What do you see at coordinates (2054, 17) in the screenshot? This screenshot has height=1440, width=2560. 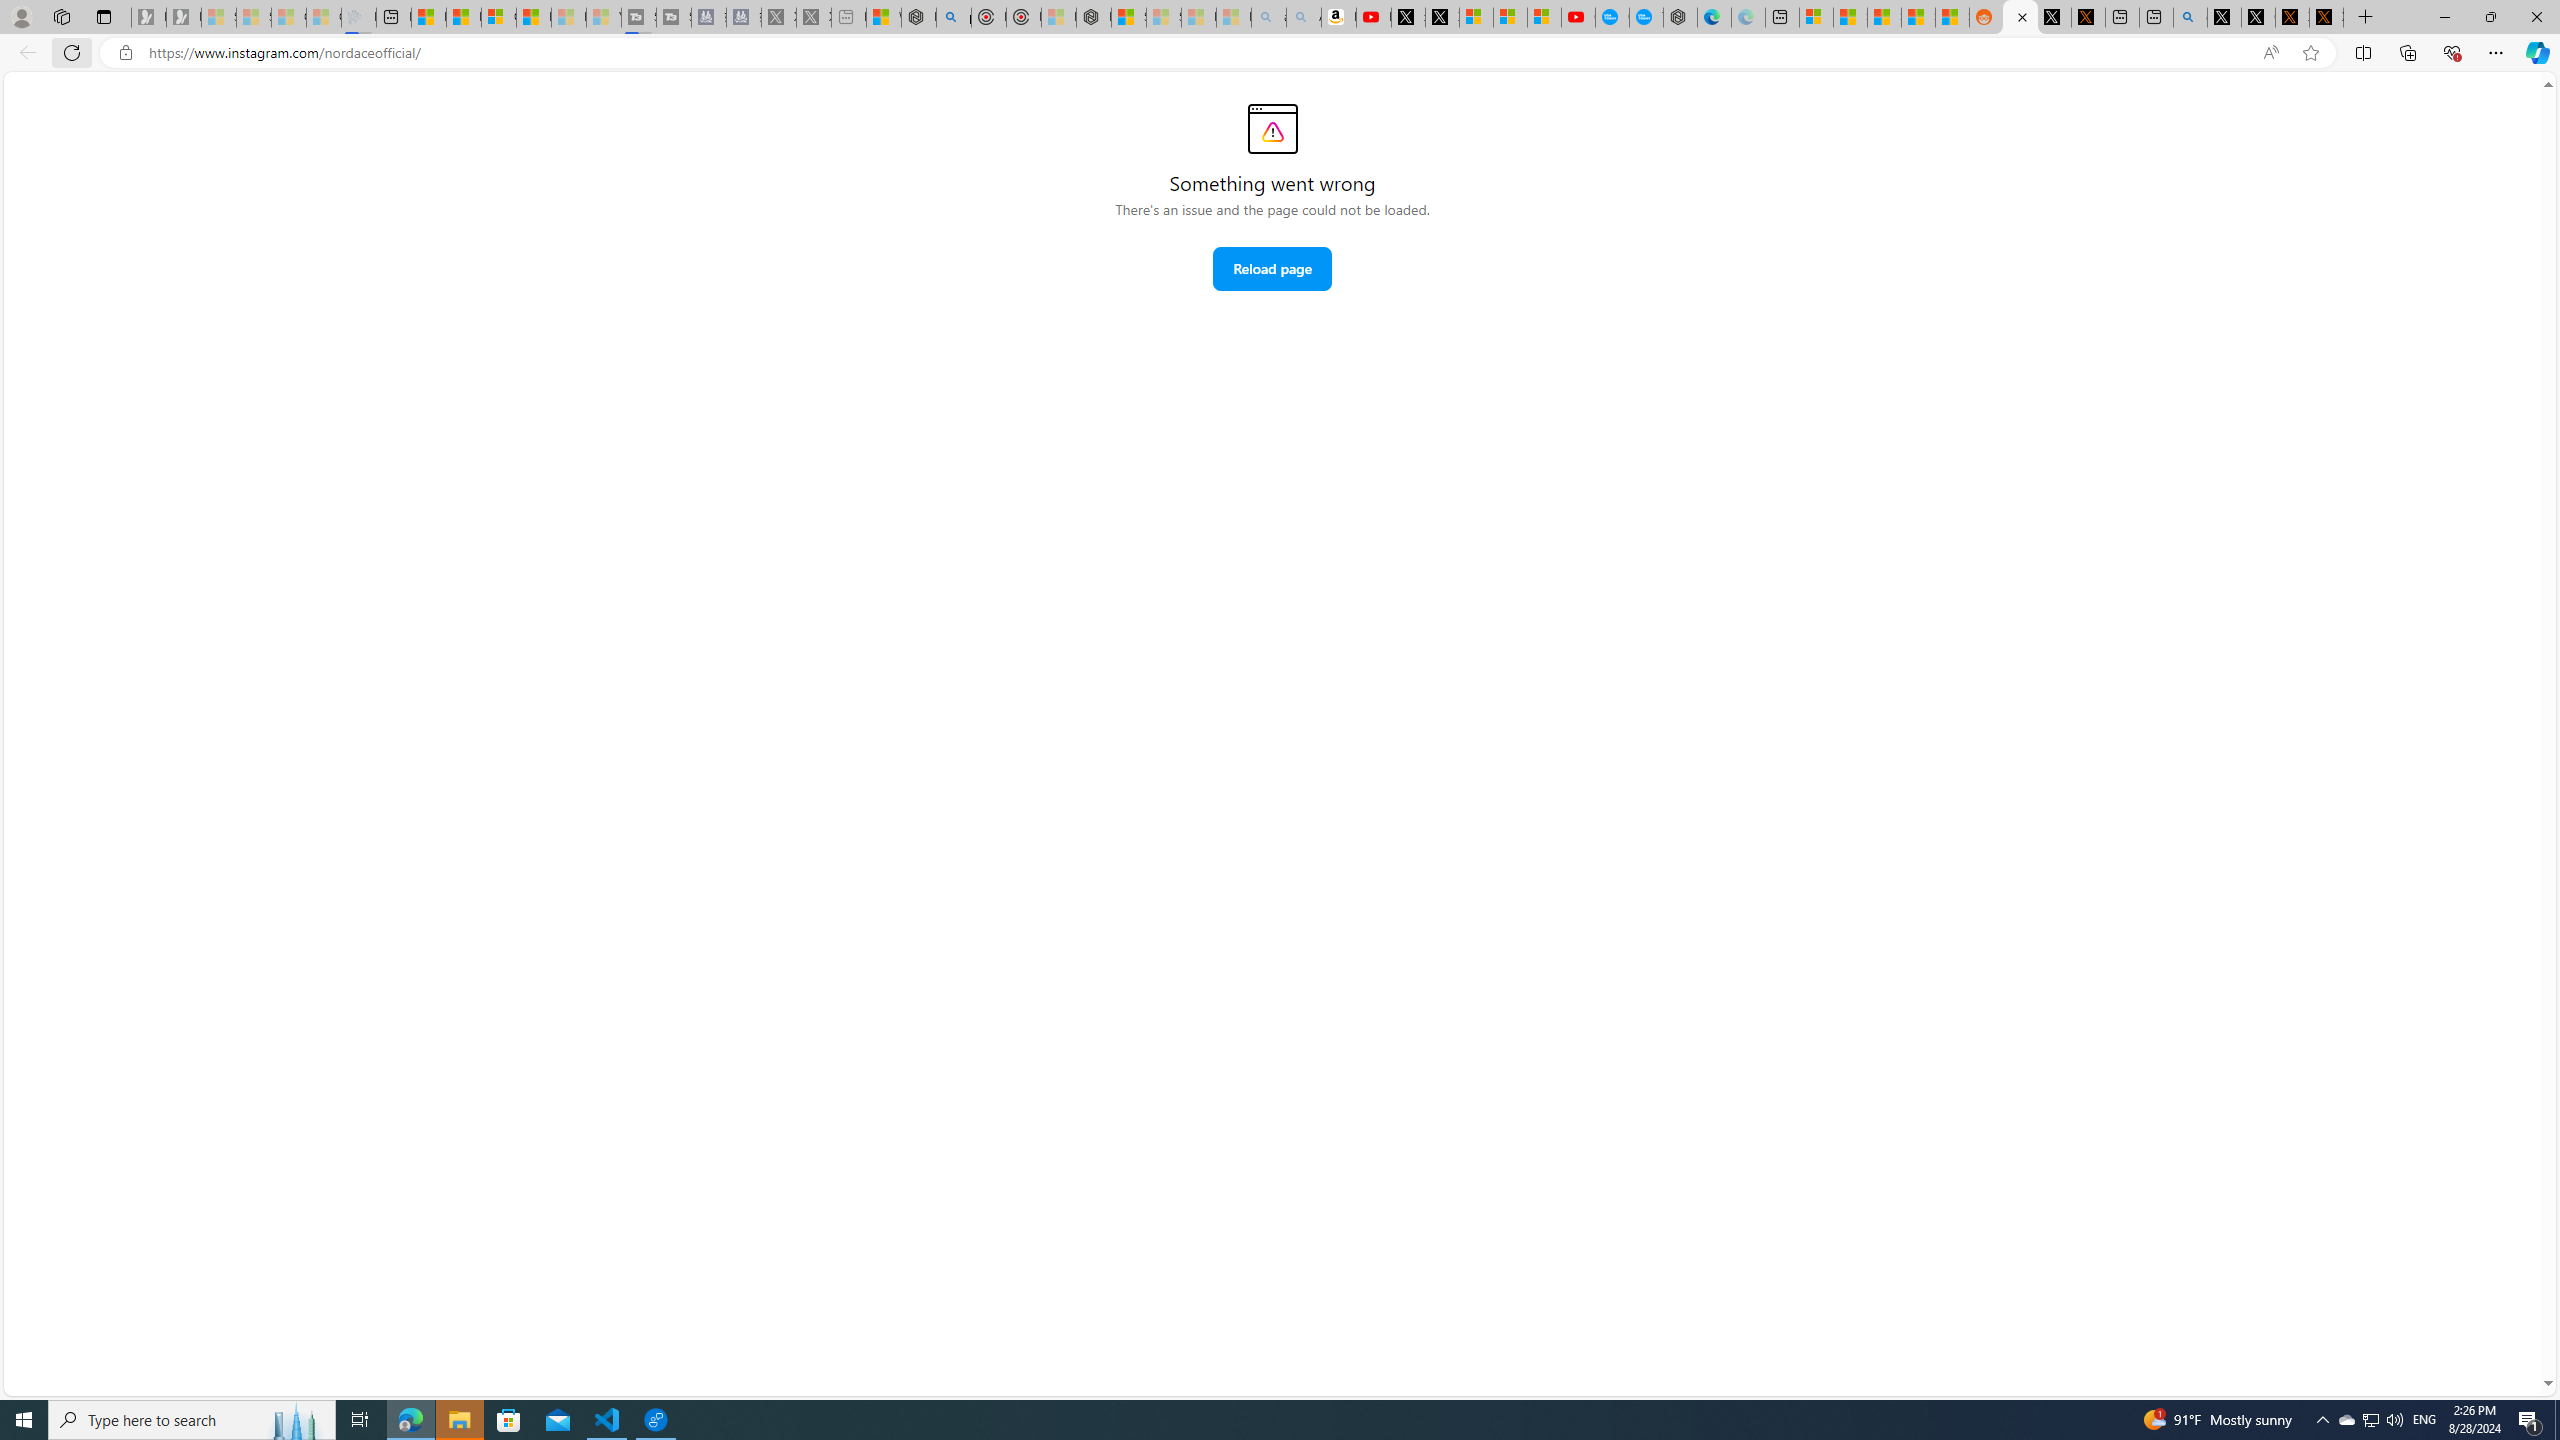 I see `Log in to X / X` at bounding box center [2054, 17].